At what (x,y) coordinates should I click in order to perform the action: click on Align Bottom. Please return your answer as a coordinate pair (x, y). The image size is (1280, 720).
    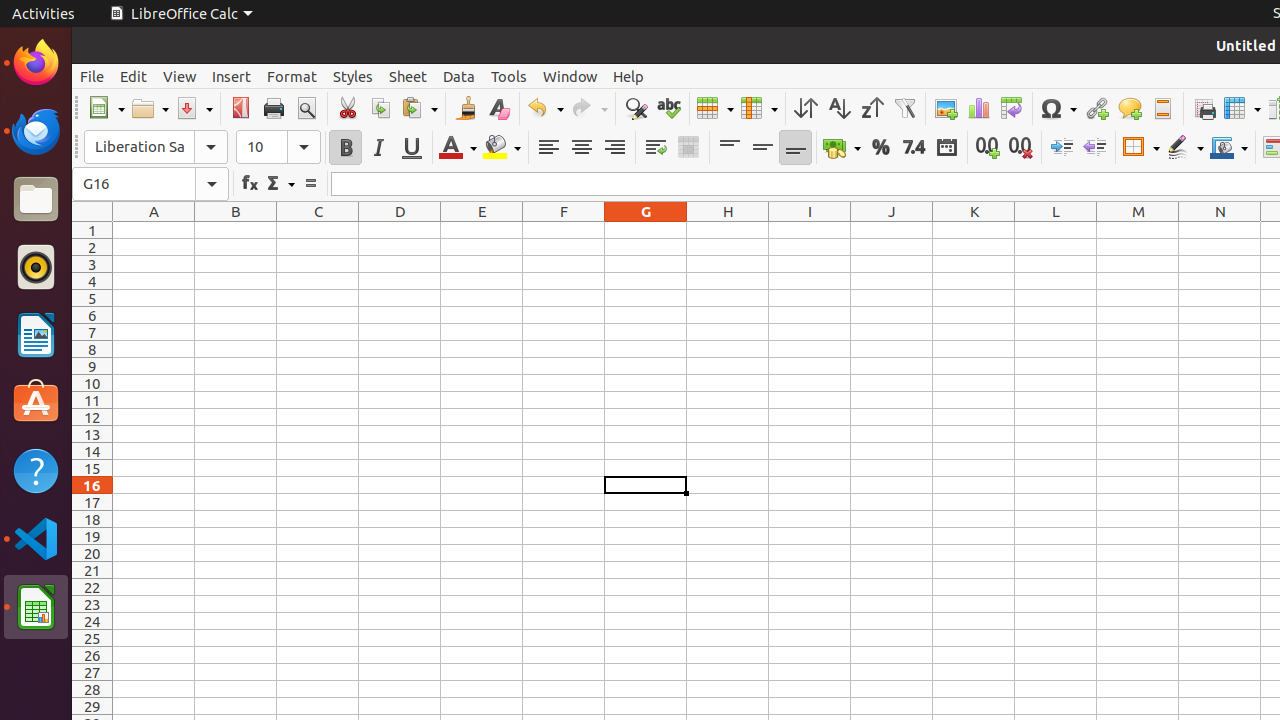
    Looking at the image, I should click on (796, 148).